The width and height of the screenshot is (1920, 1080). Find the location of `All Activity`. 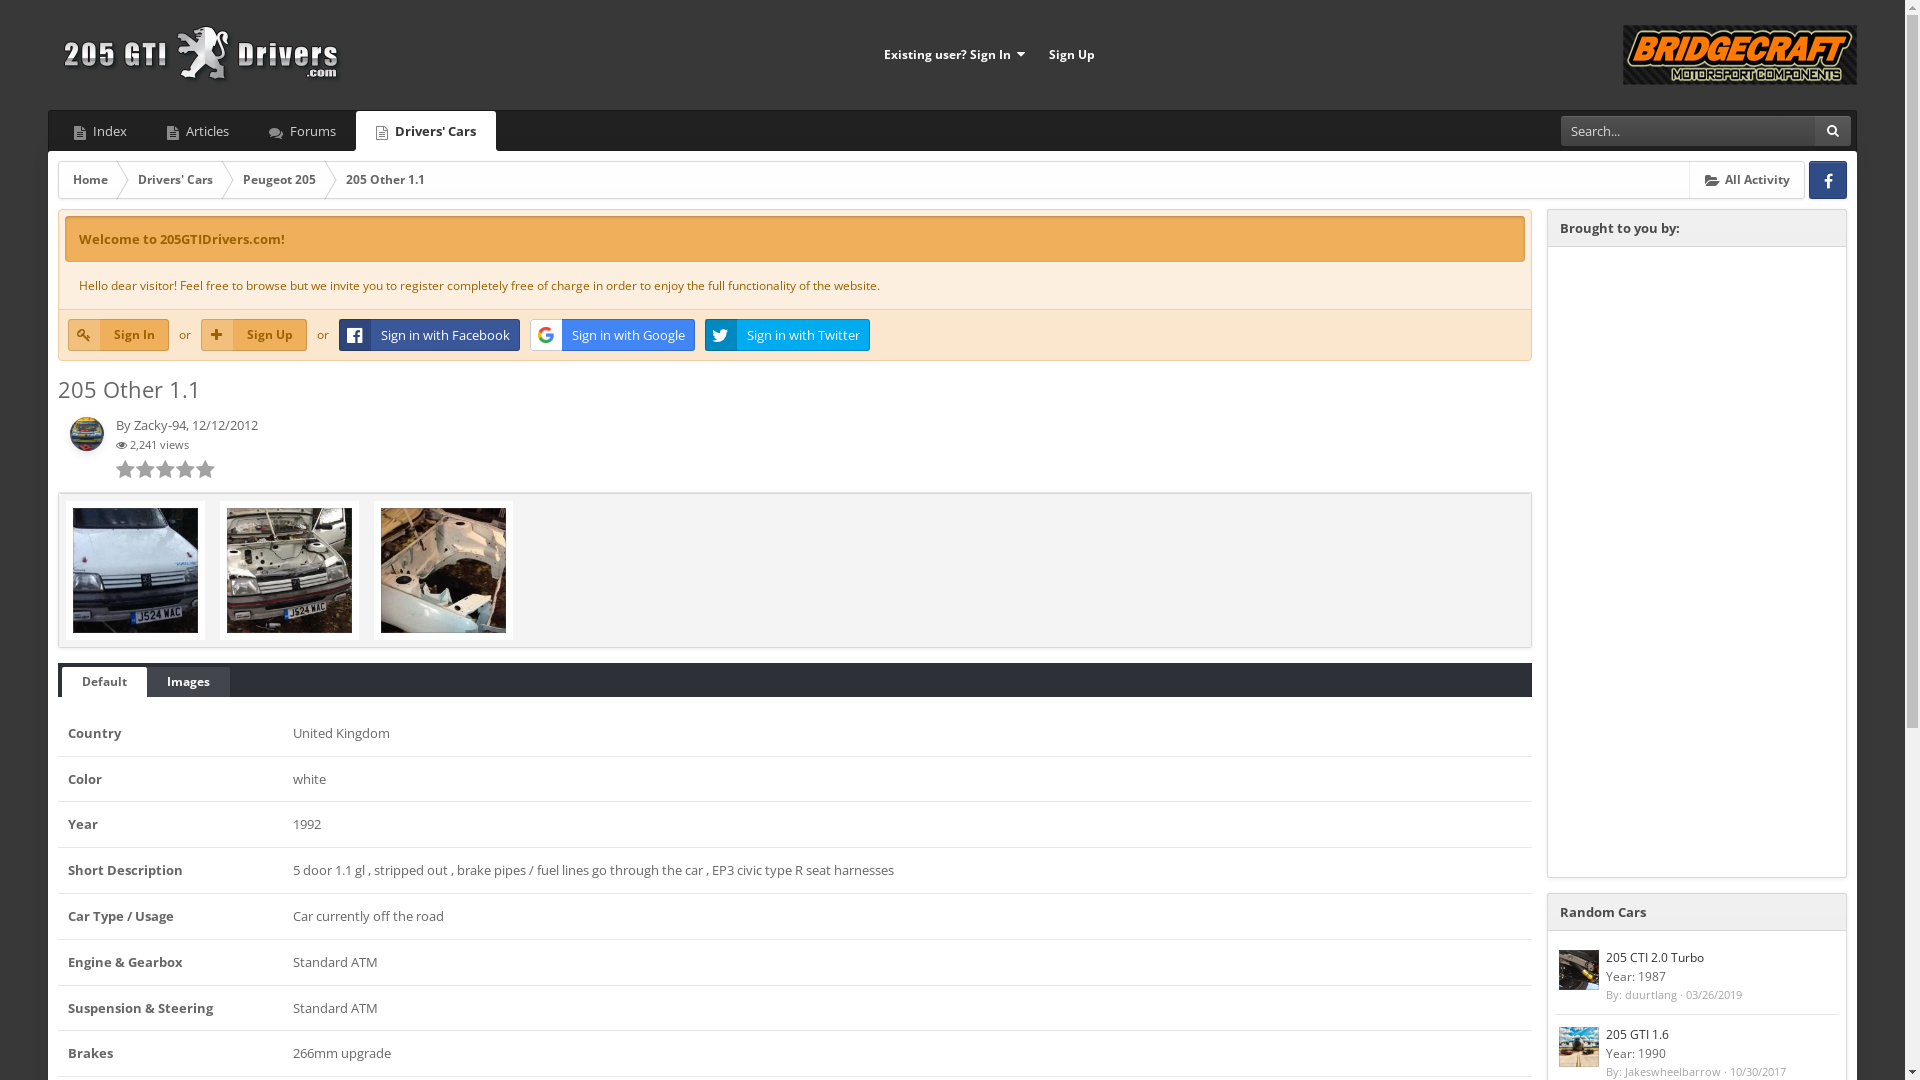

All Activity is located at coordinates (1748, 180).